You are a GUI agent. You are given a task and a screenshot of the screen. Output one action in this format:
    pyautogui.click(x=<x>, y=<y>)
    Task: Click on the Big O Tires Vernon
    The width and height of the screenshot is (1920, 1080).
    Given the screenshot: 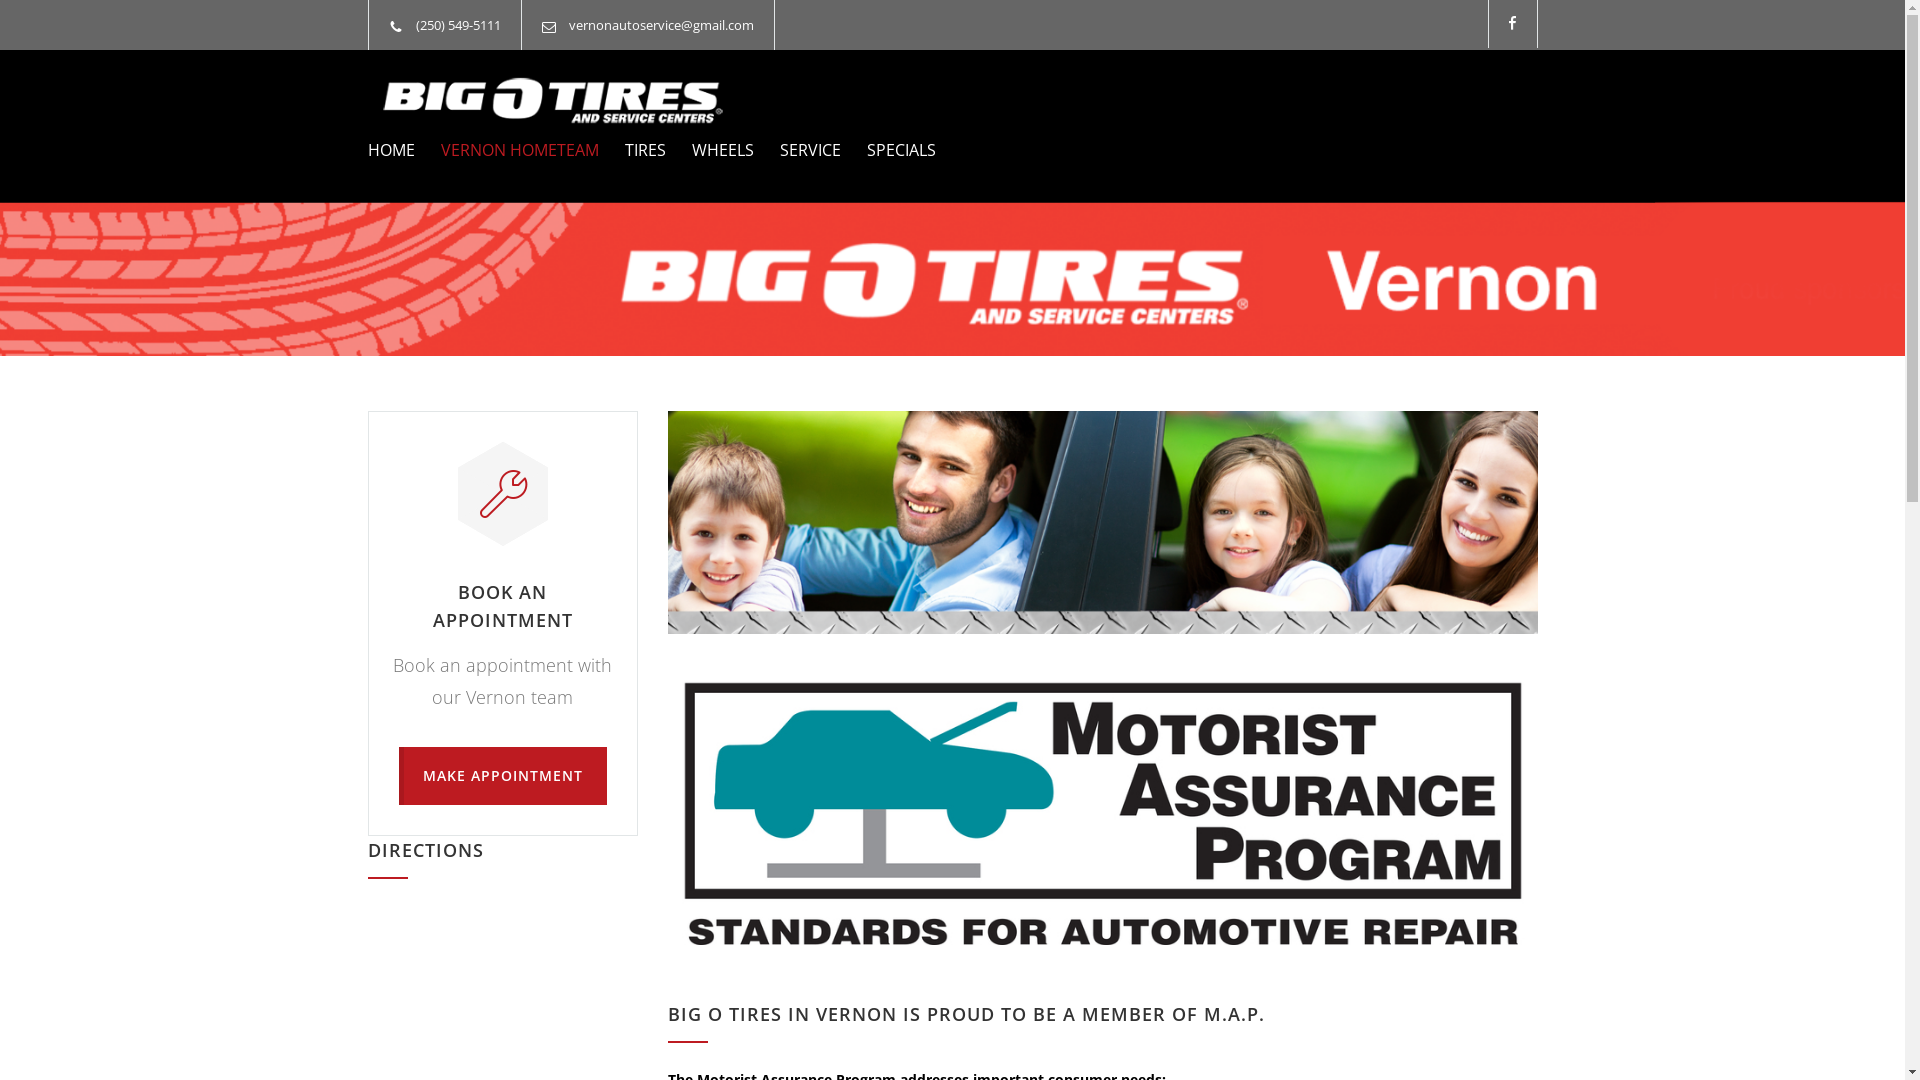 What is the action you would take?
    pyautogui.click(x=553, y=100)
    